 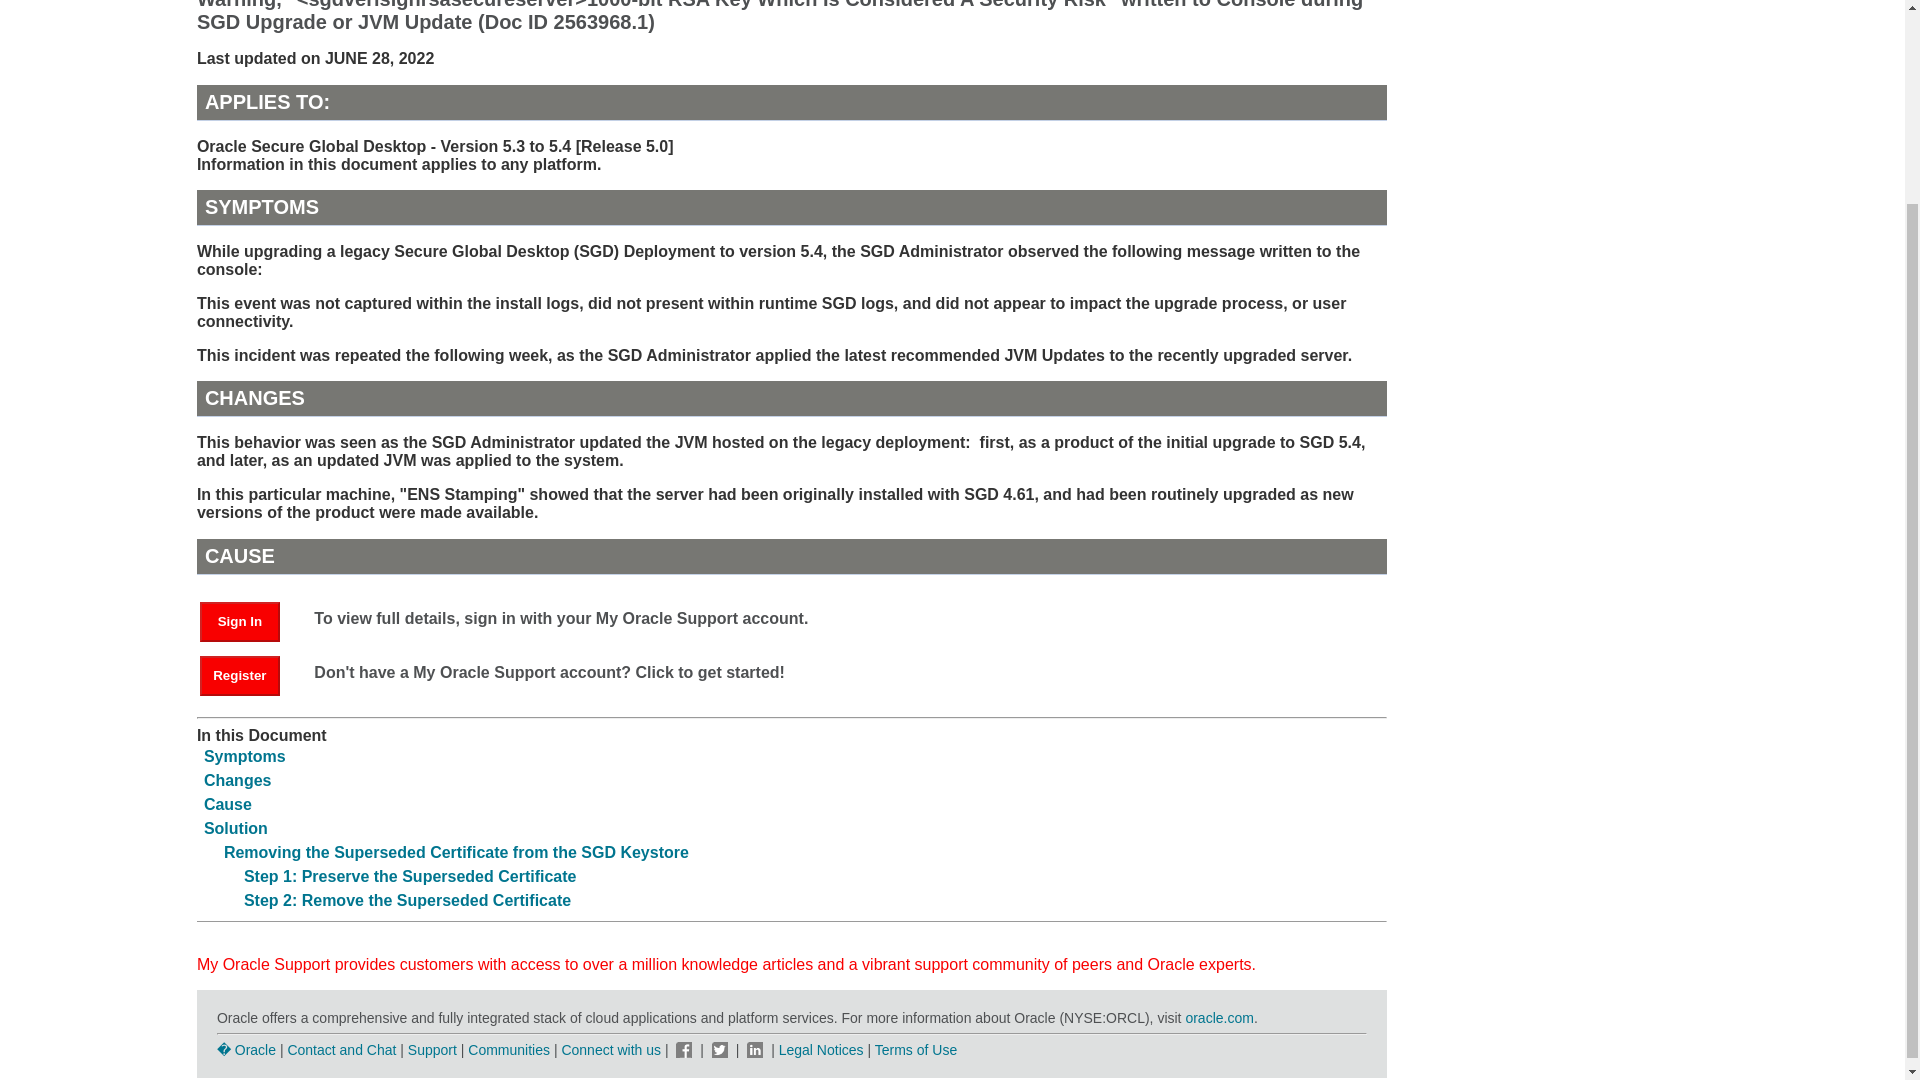 I want to click on Contact and Chat, so click(x=340, y=1050).